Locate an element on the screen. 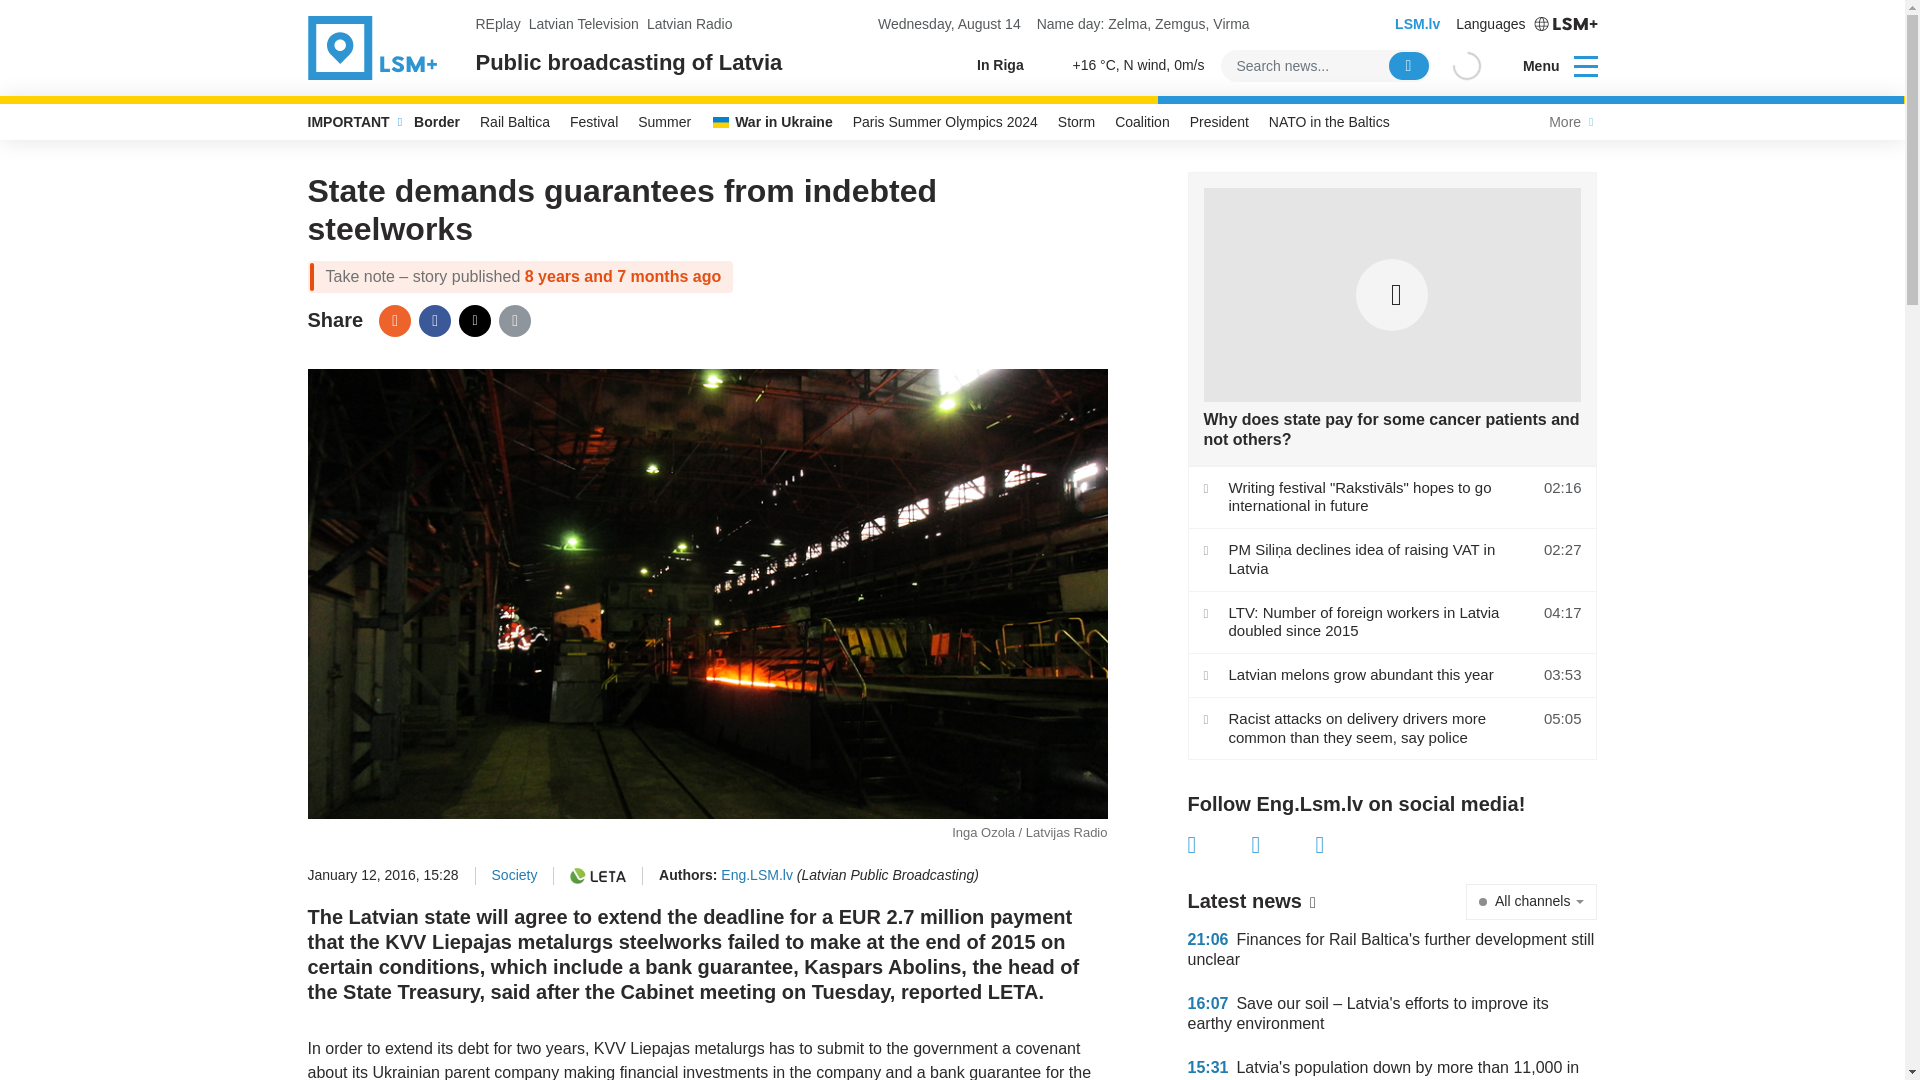 The width and height of the screenshot is (1920, 1080). Latvian Television is located at coordinates (584, 24).